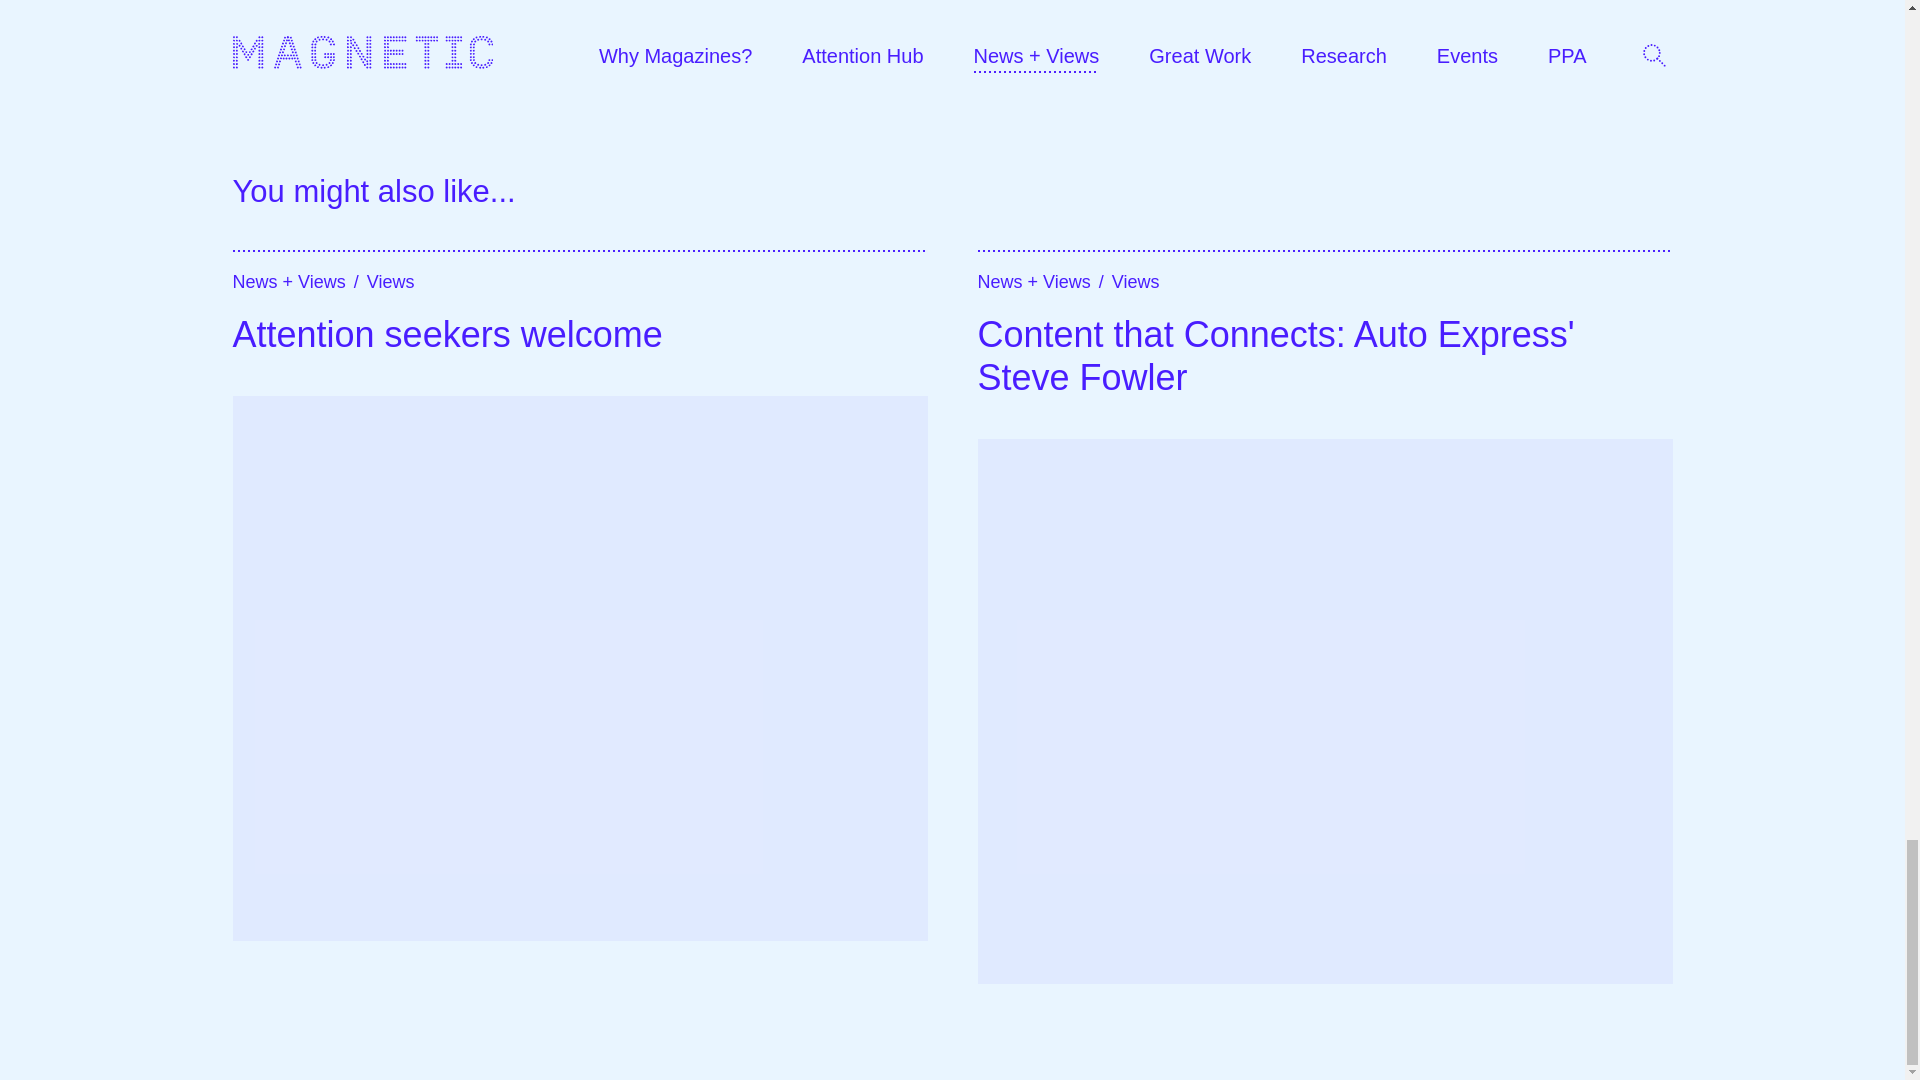 The width and height of the screenshot is (1920, 1080). I want to click on Campaign, so click(878, 6).